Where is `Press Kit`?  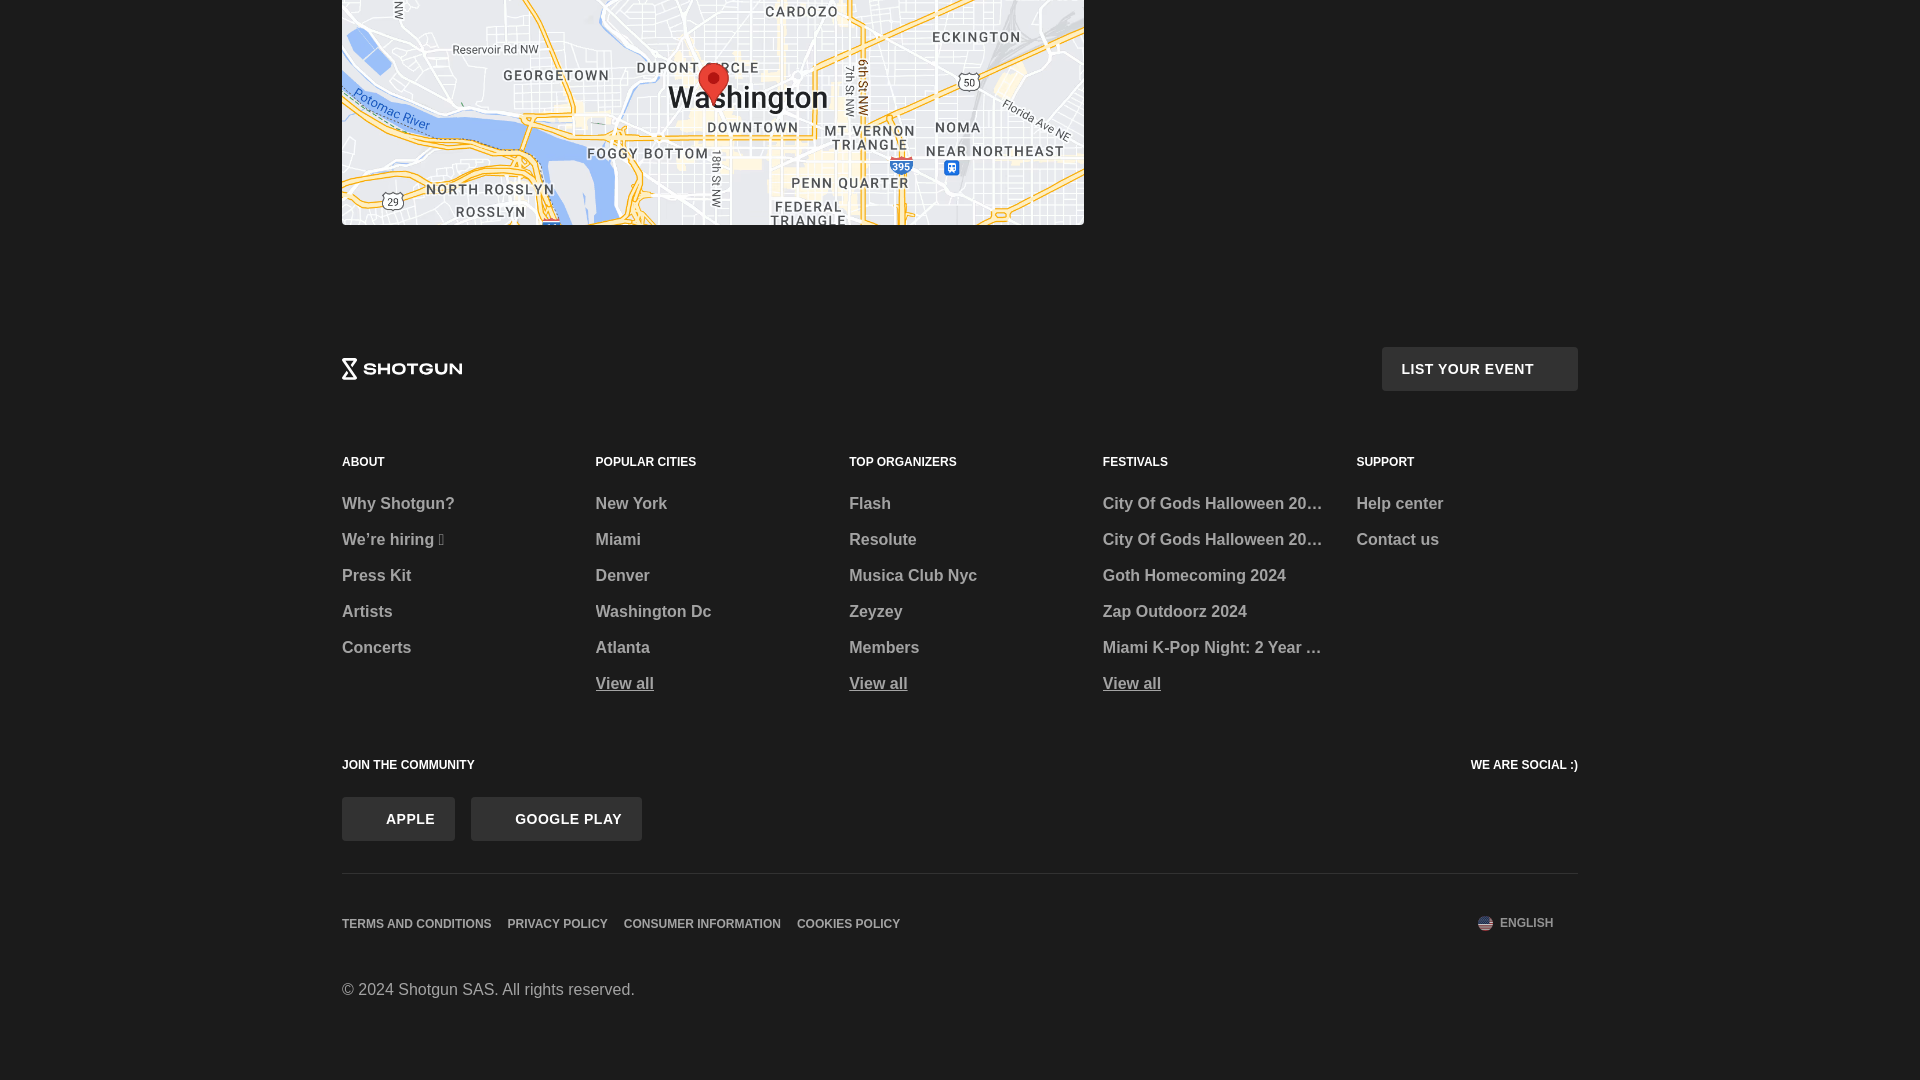 Press Kit is located at coordinates (452, 576).